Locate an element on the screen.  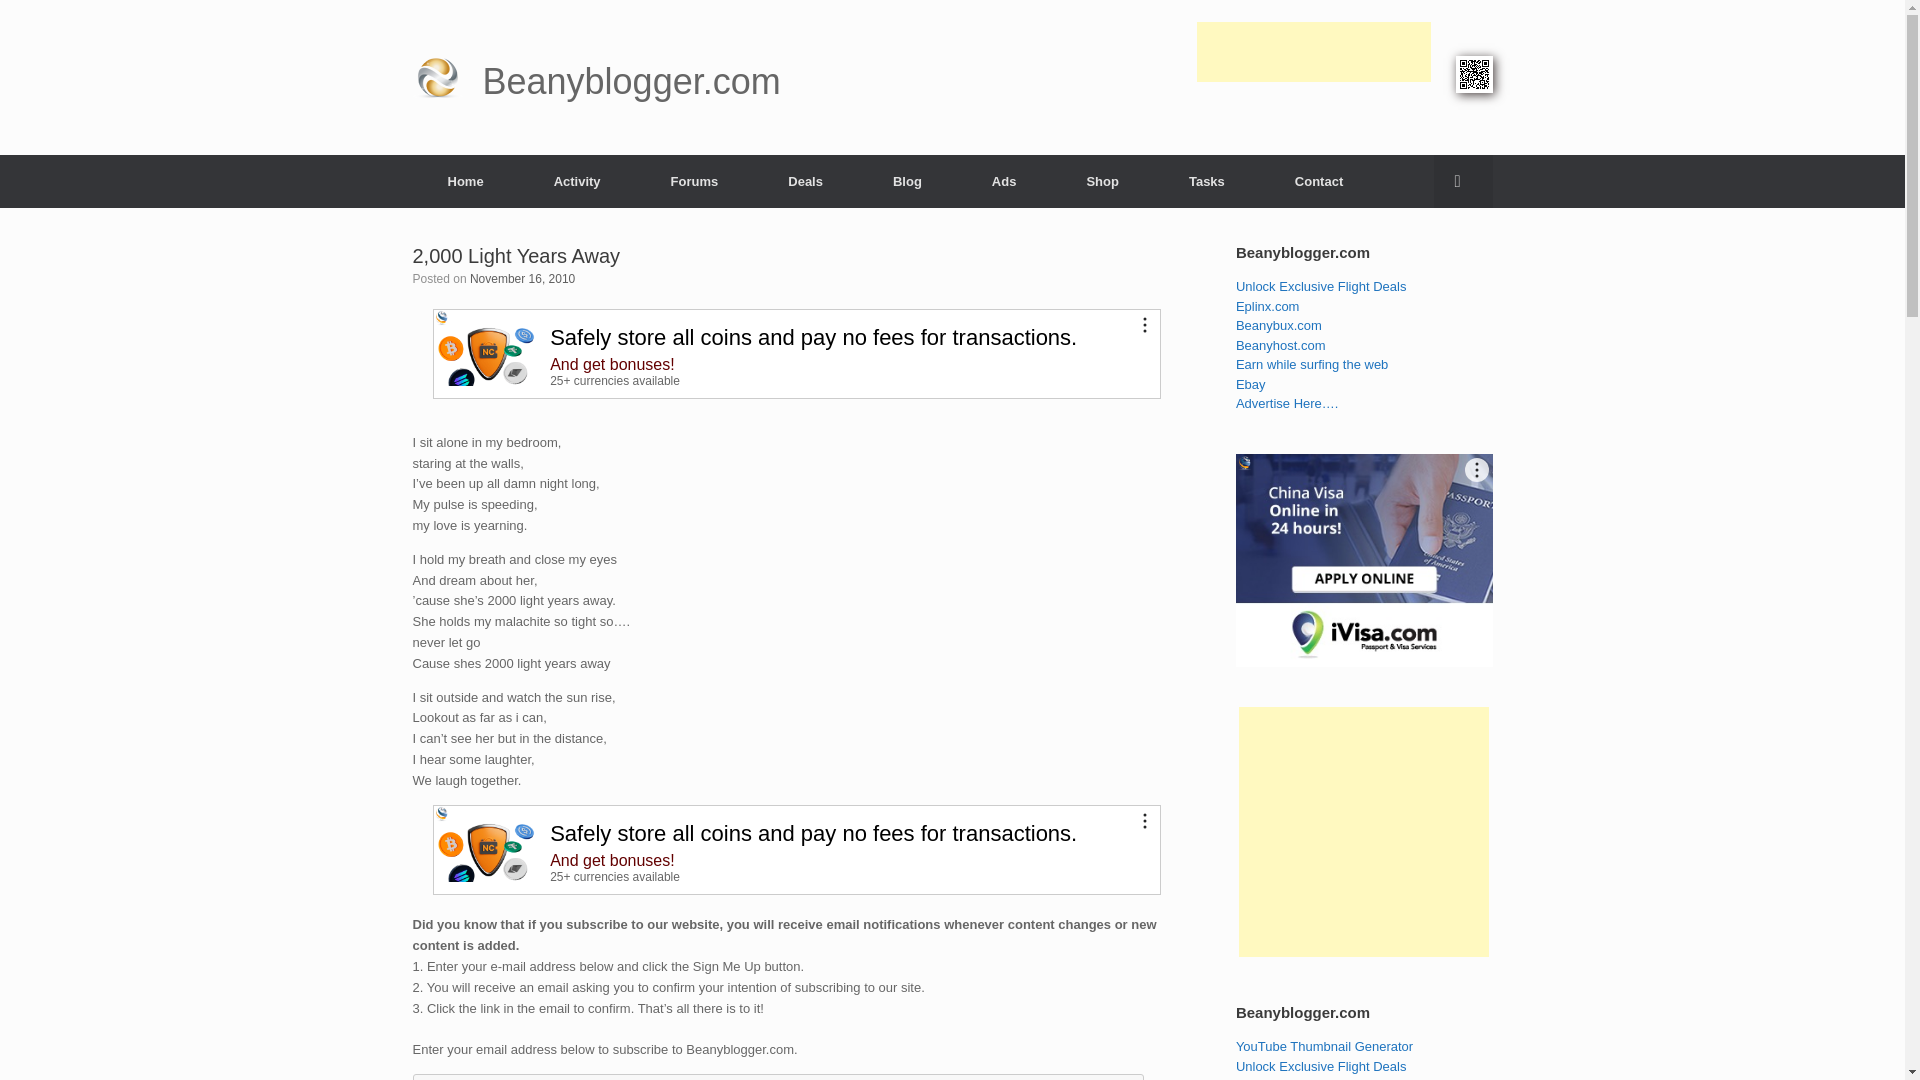
Home is located at coordinates (465, 180).